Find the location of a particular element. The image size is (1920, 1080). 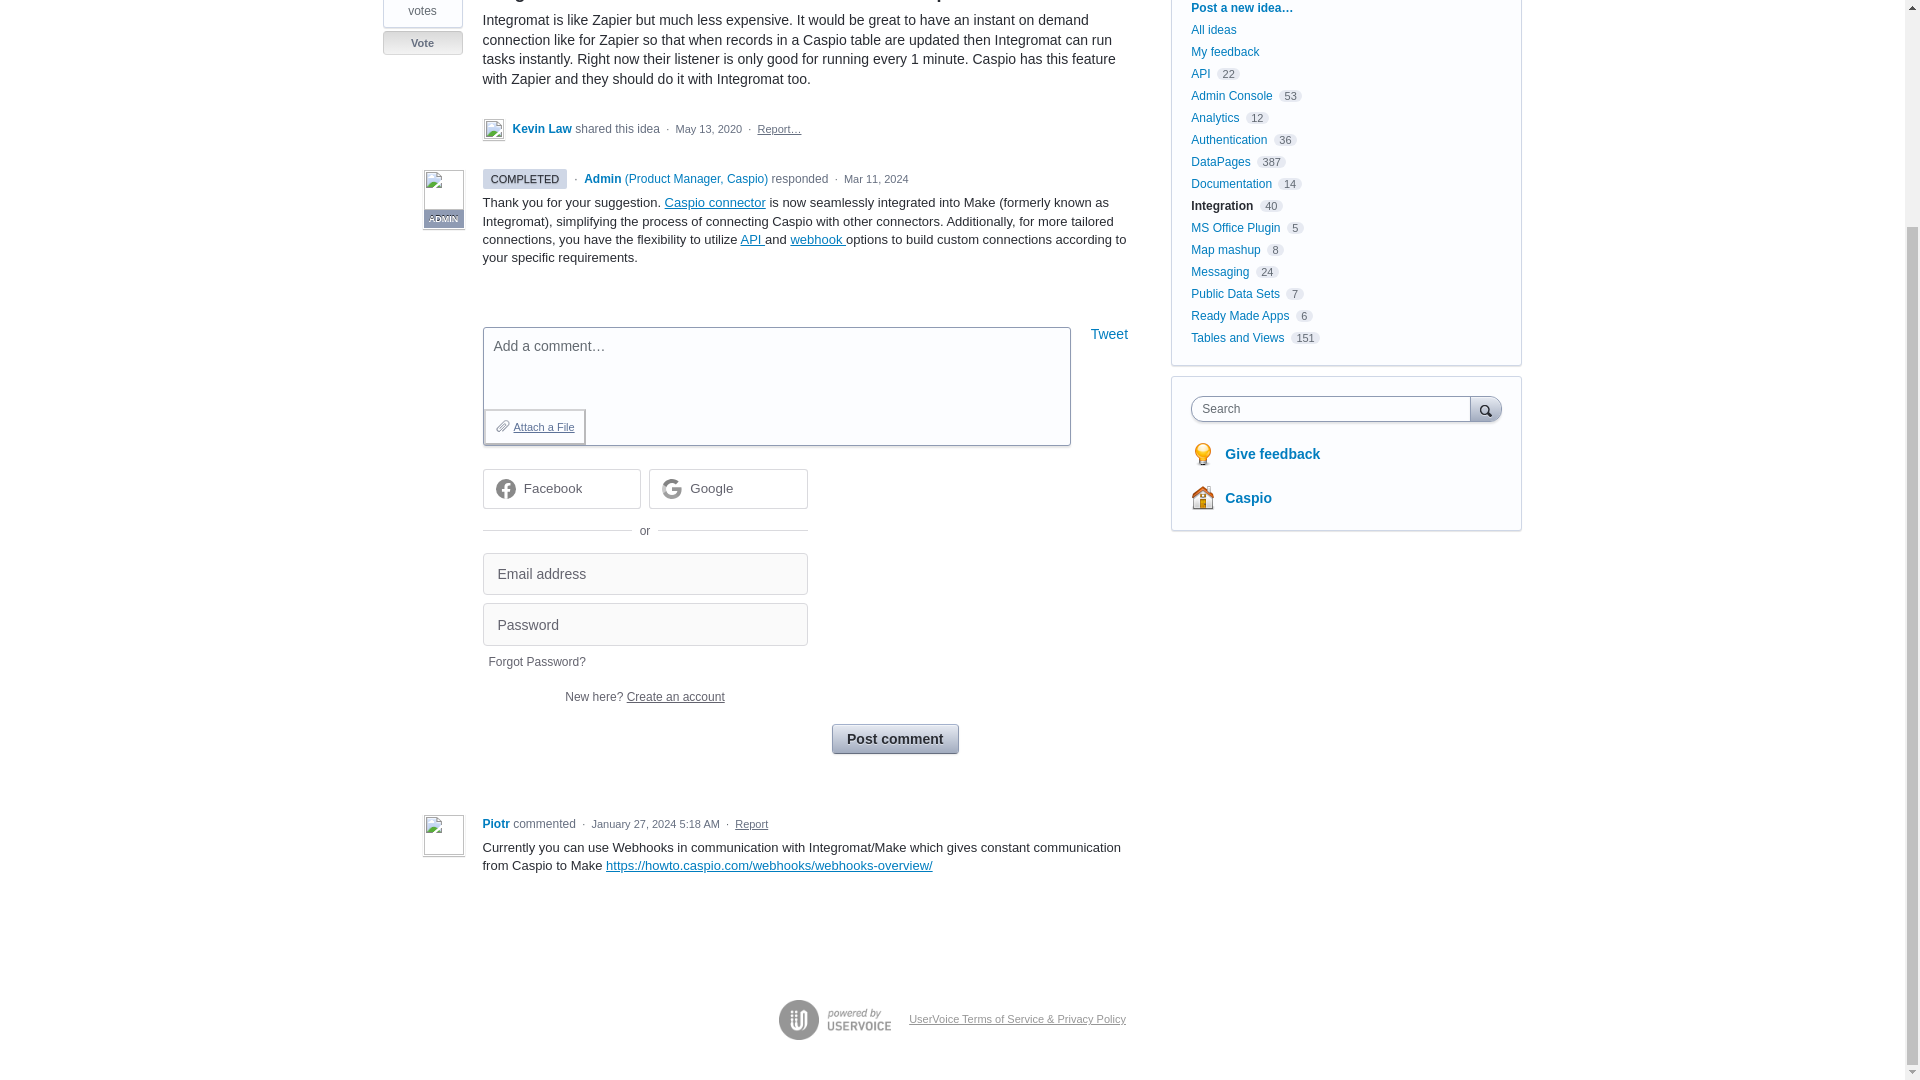

Google sign in is located at coordinates (728, 488).